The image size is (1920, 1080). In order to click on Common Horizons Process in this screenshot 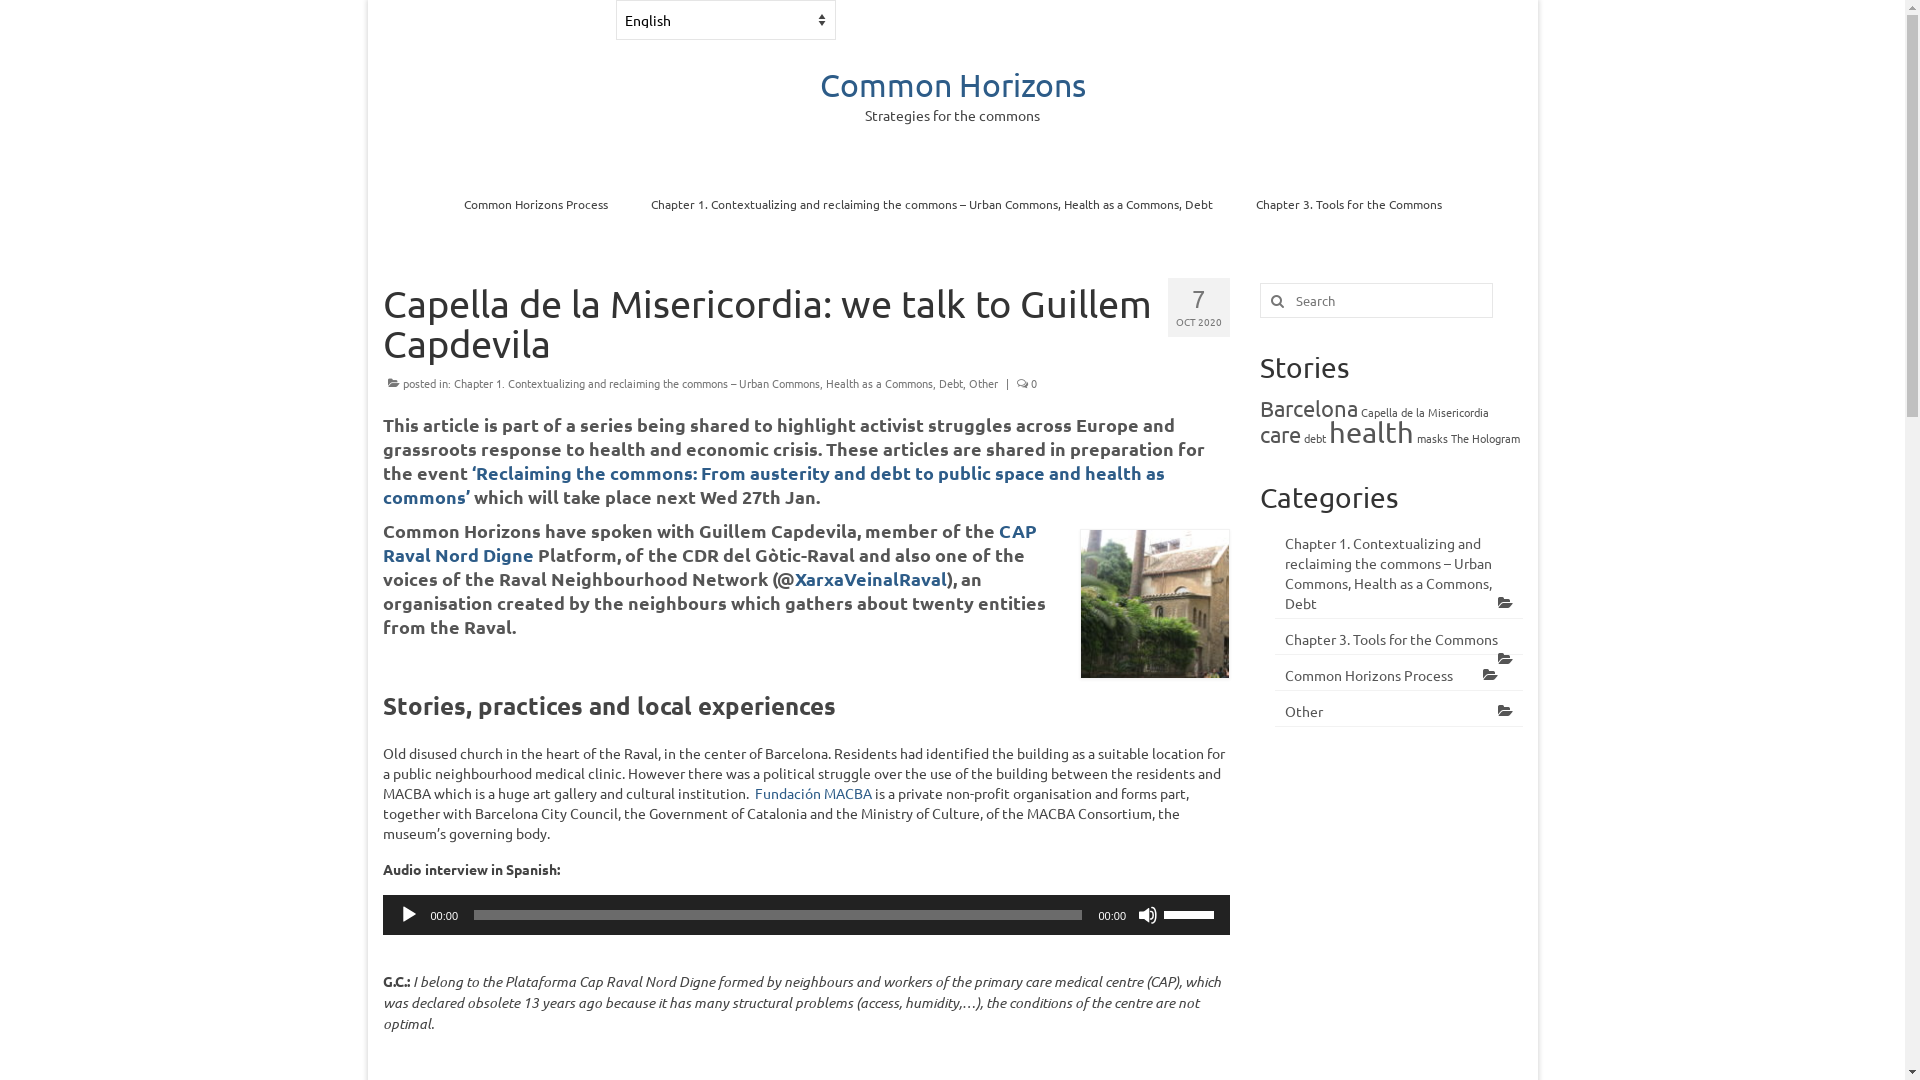, I will do `click(536, 204)`.